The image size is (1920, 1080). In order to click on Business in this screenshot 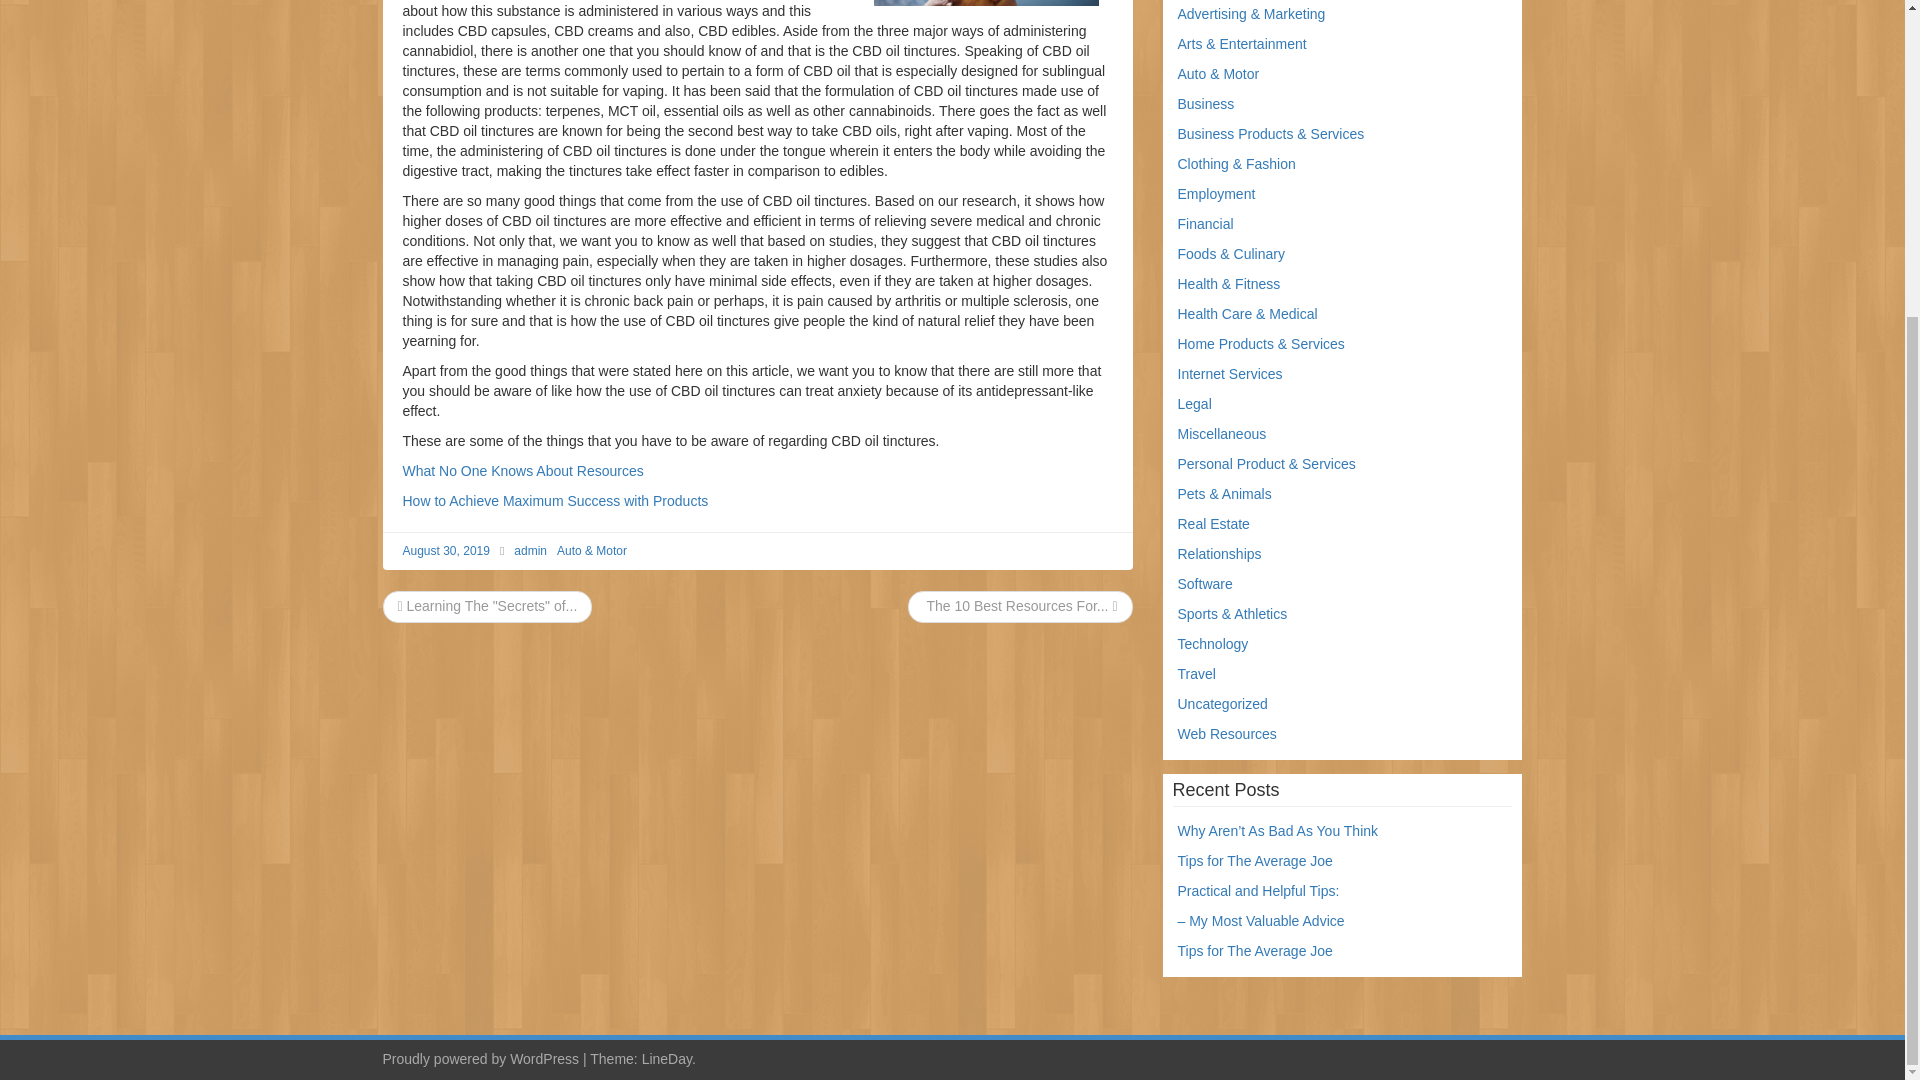, I will do `click(1206, 104)`.